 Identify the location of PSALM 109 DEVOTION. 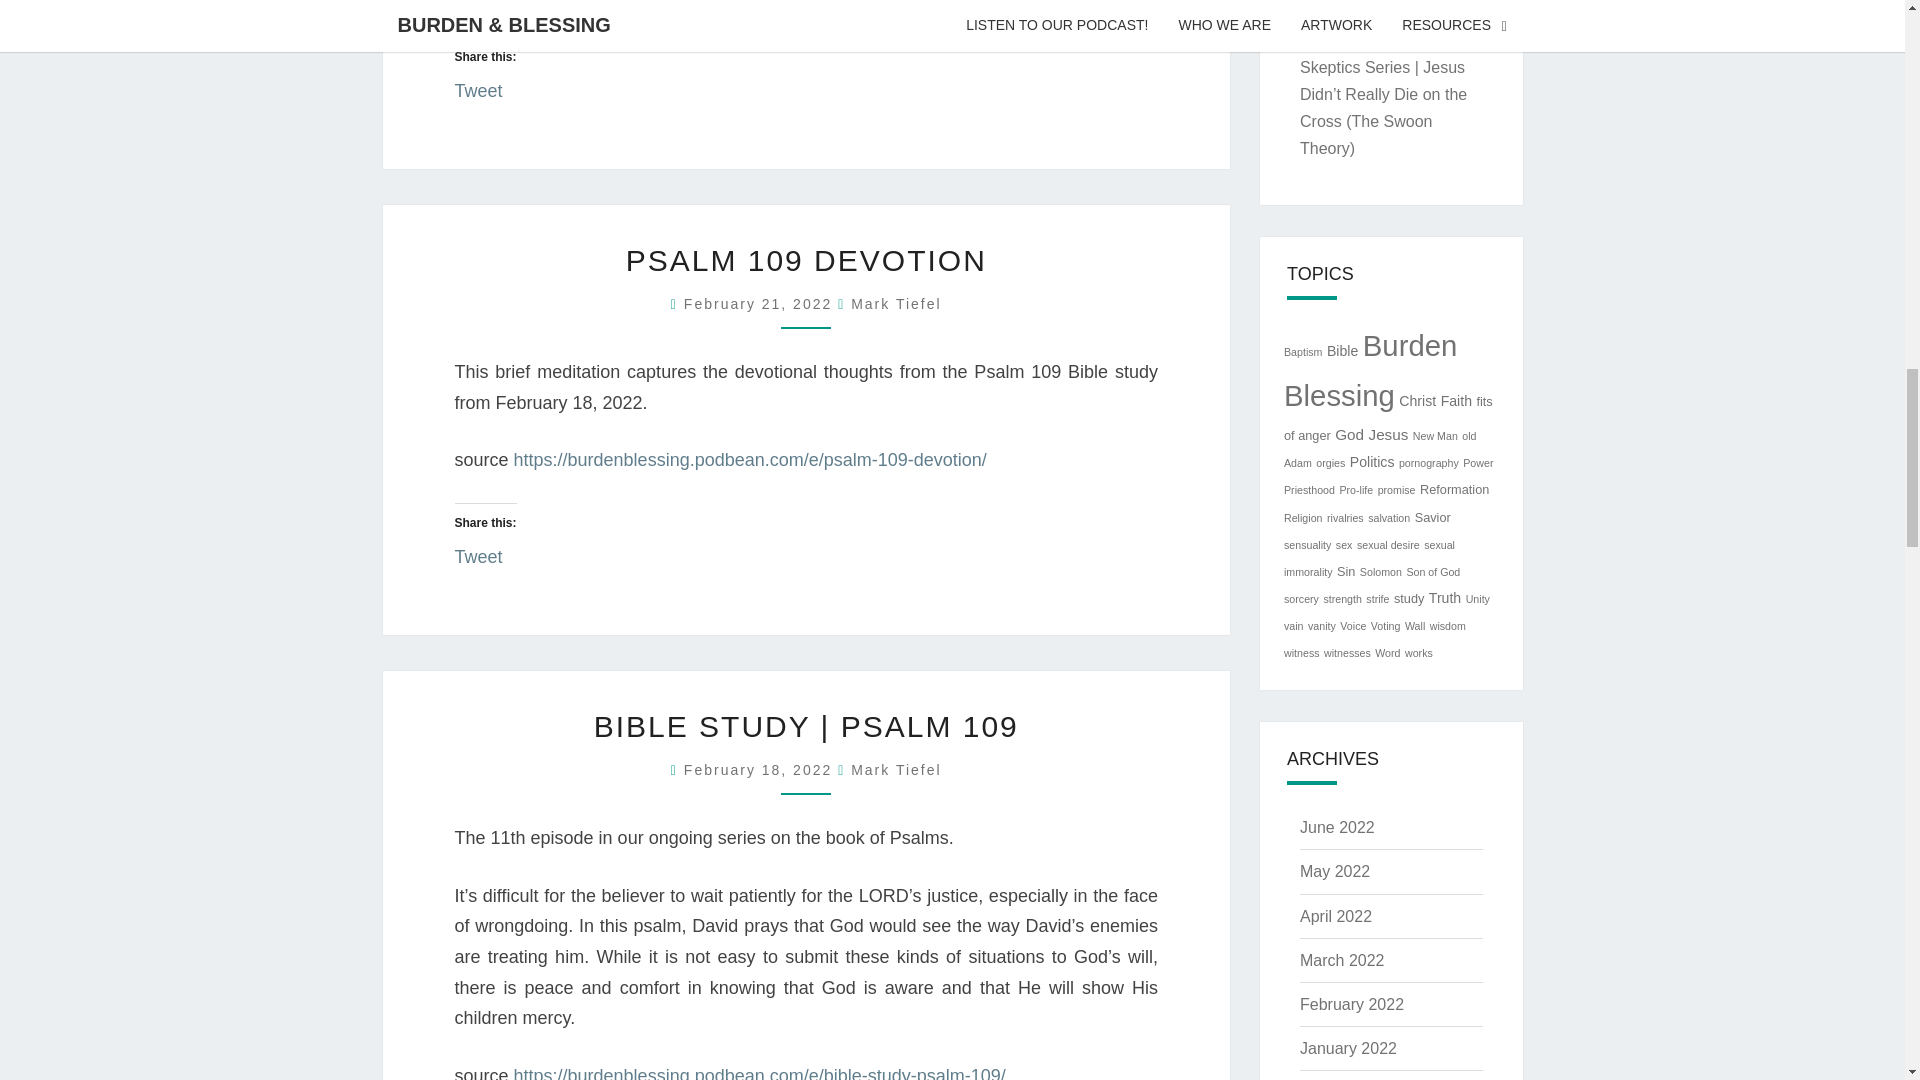
(806, 260).